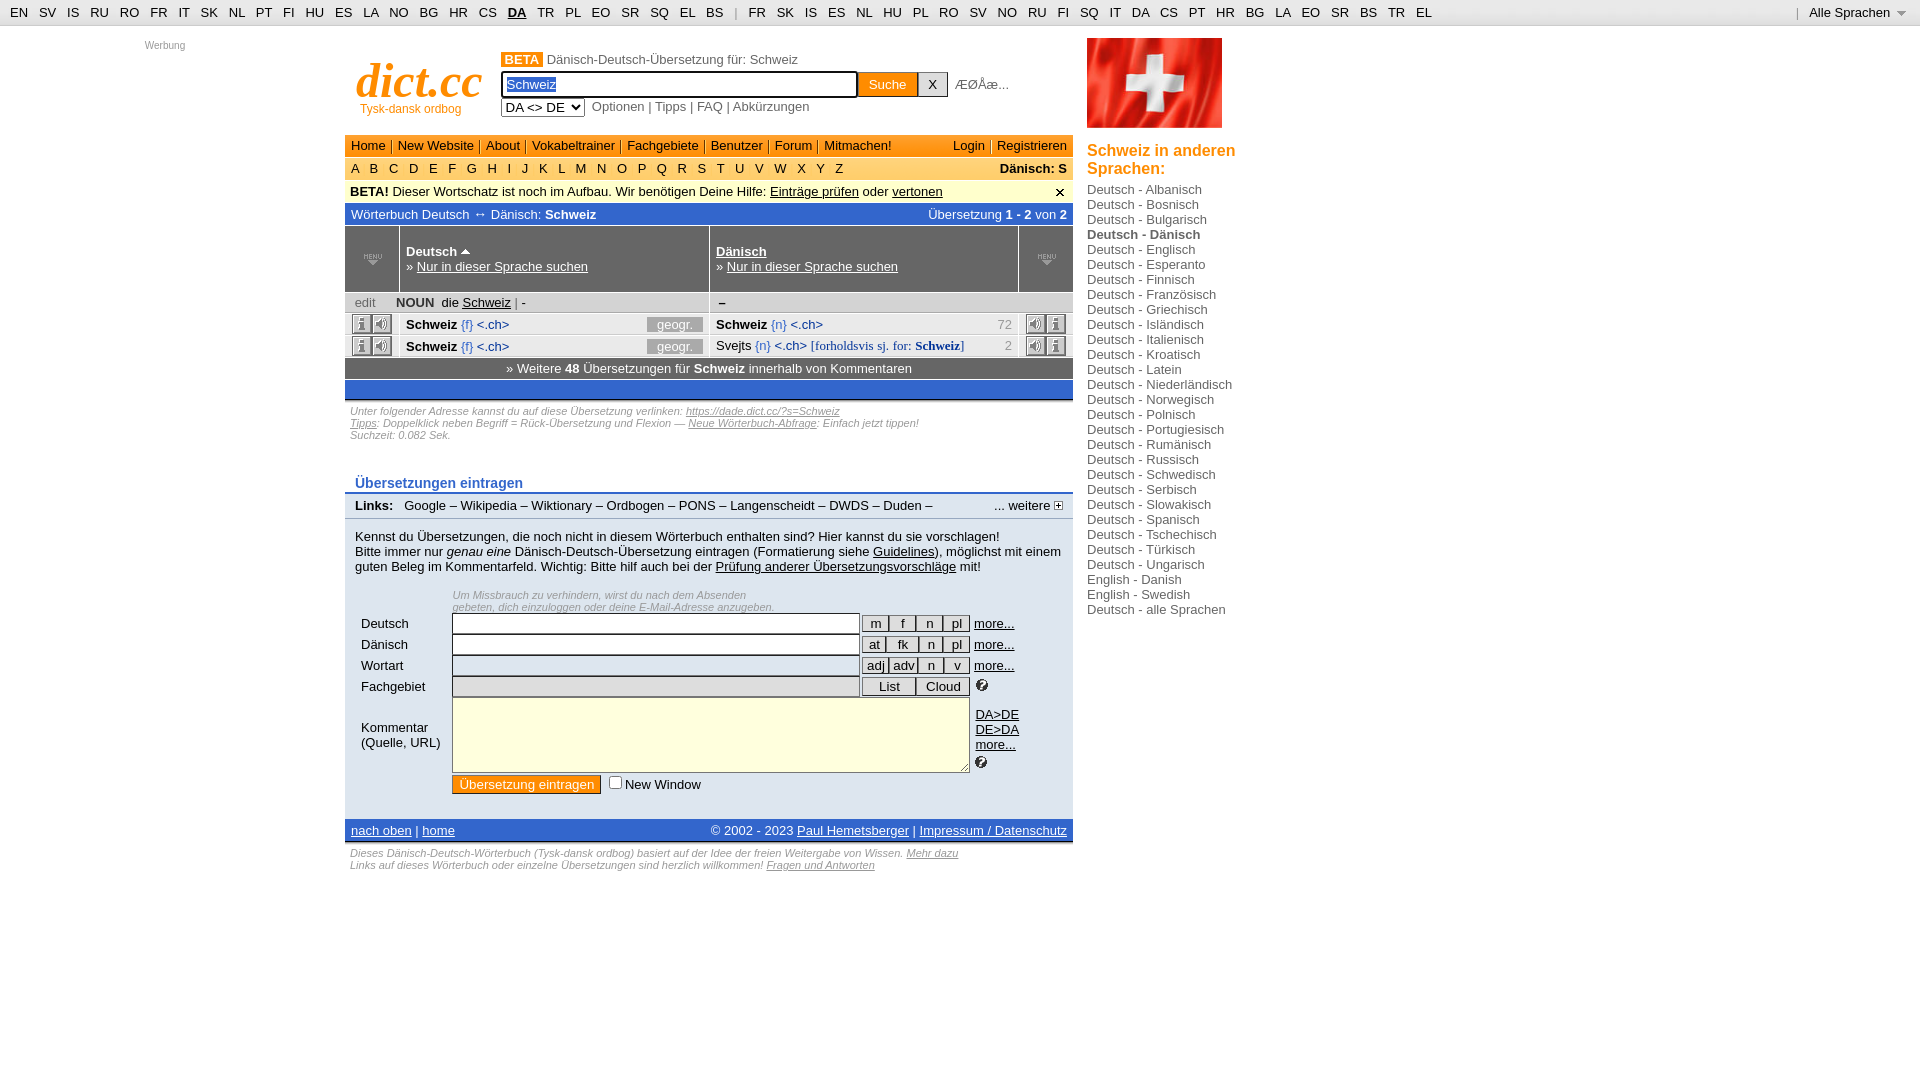 This screenshot has height=1080, width=1920. Describe the element at coordinates (425, 506) in the screenshot. I see `Google` at that location.